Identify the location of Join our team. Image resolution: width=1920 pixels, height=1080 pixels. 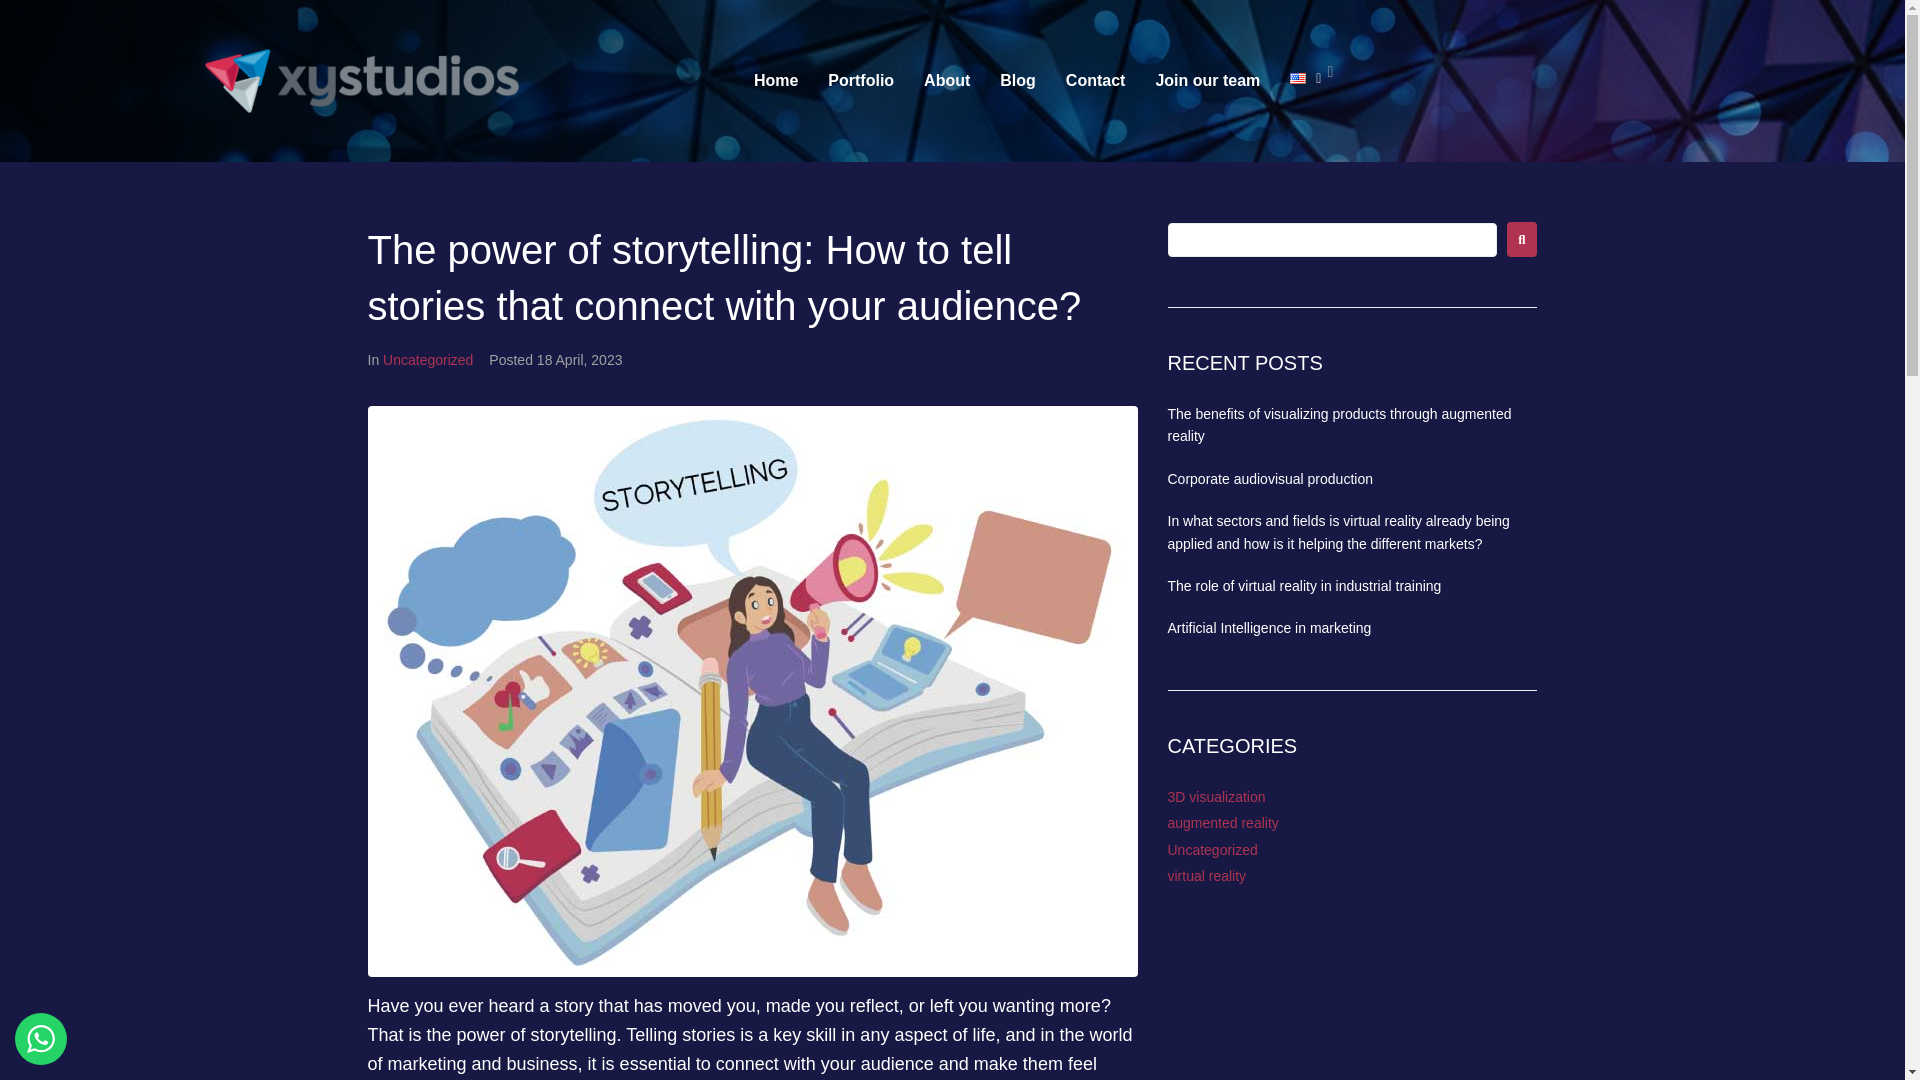
(1207, 80).